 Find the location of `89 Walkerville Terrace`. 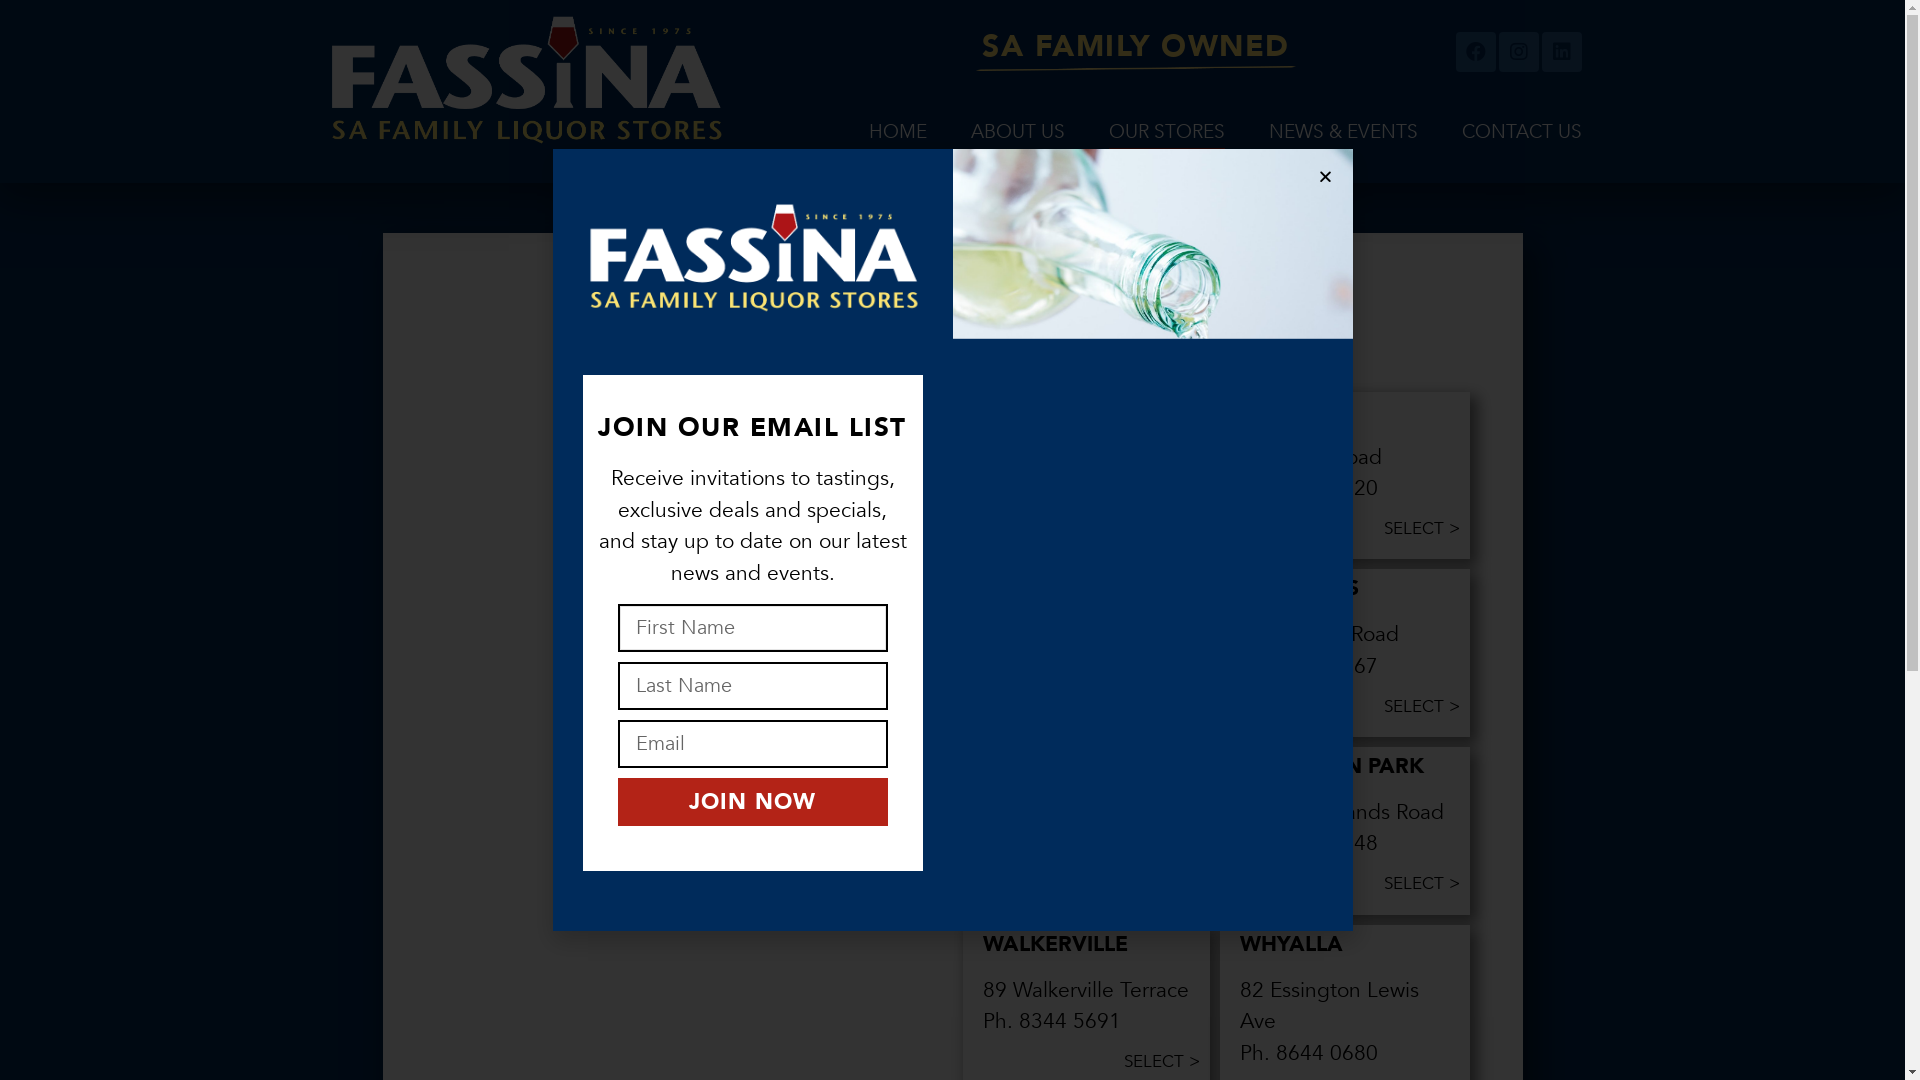

89 Walkerville Terrace is located at coordinates (1085, 990).